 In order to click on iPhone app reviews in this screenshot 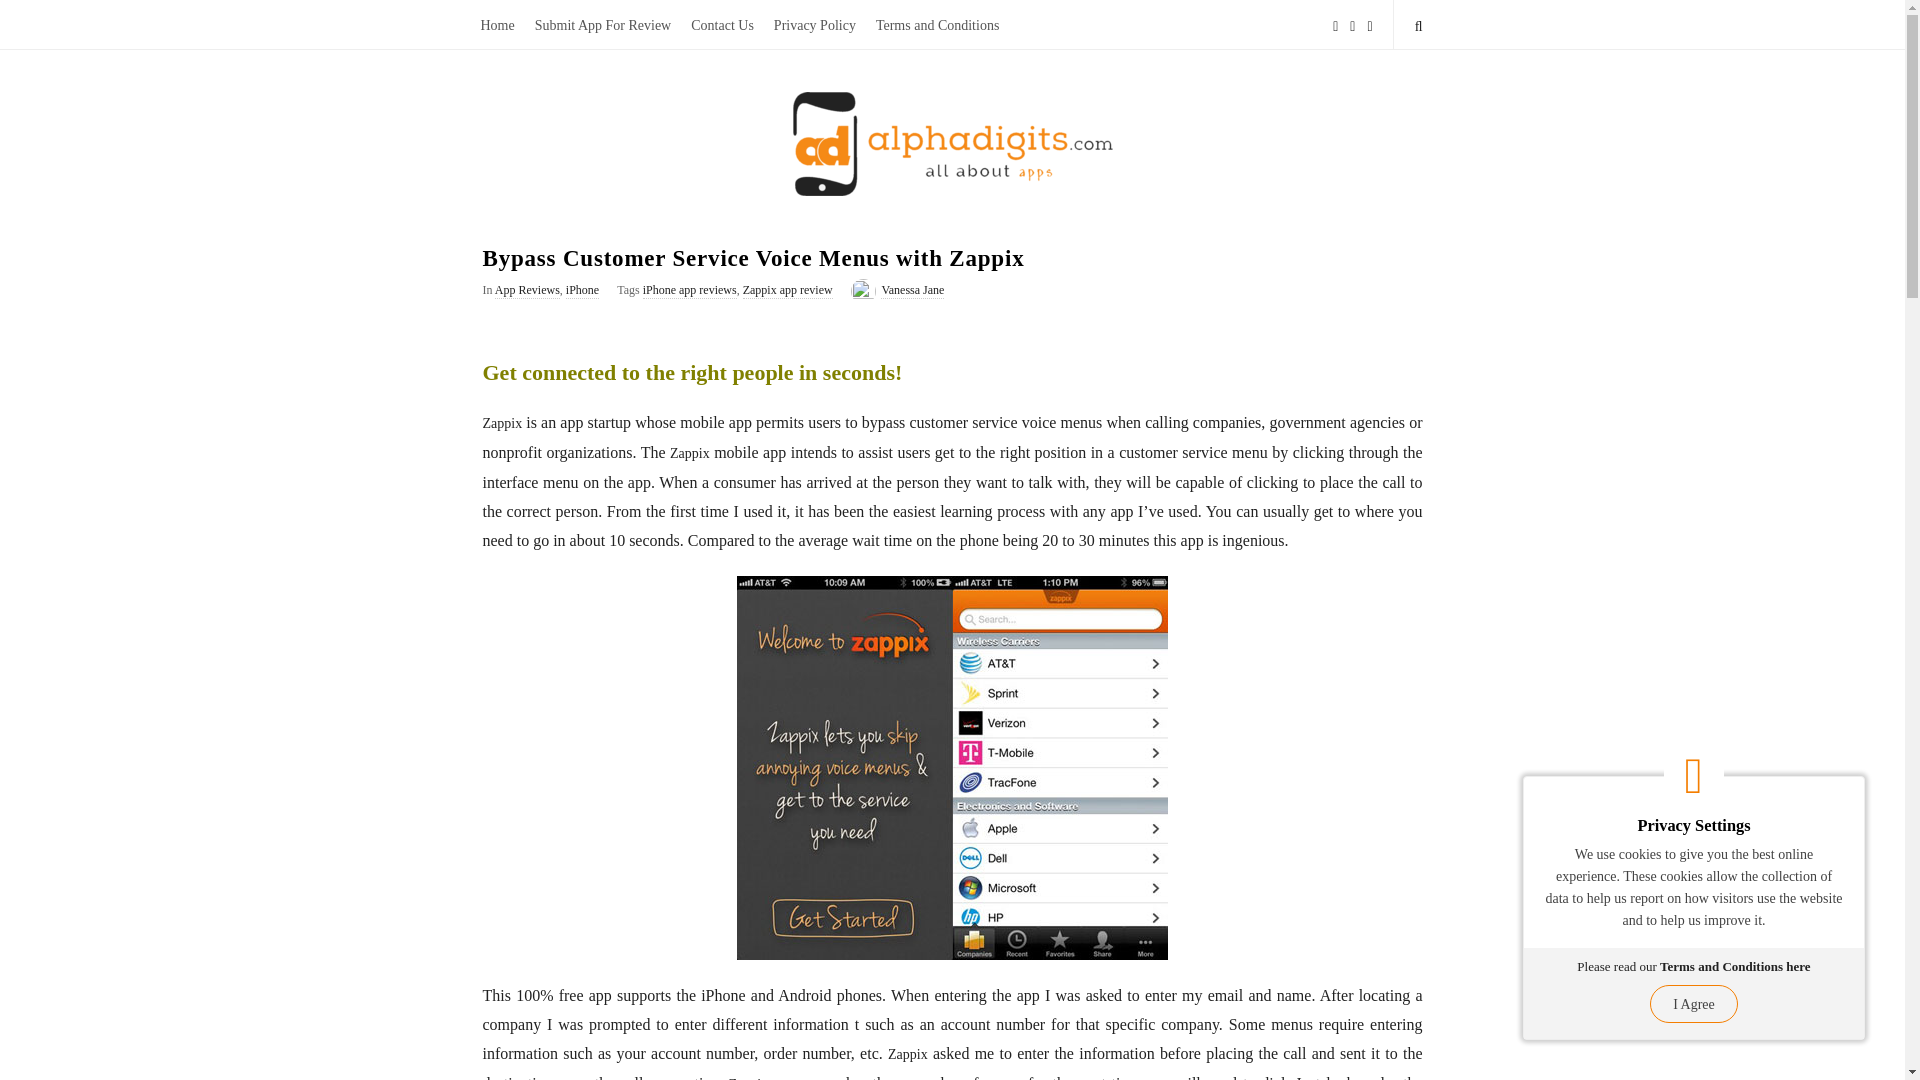, I will do `click(690, 290)`.